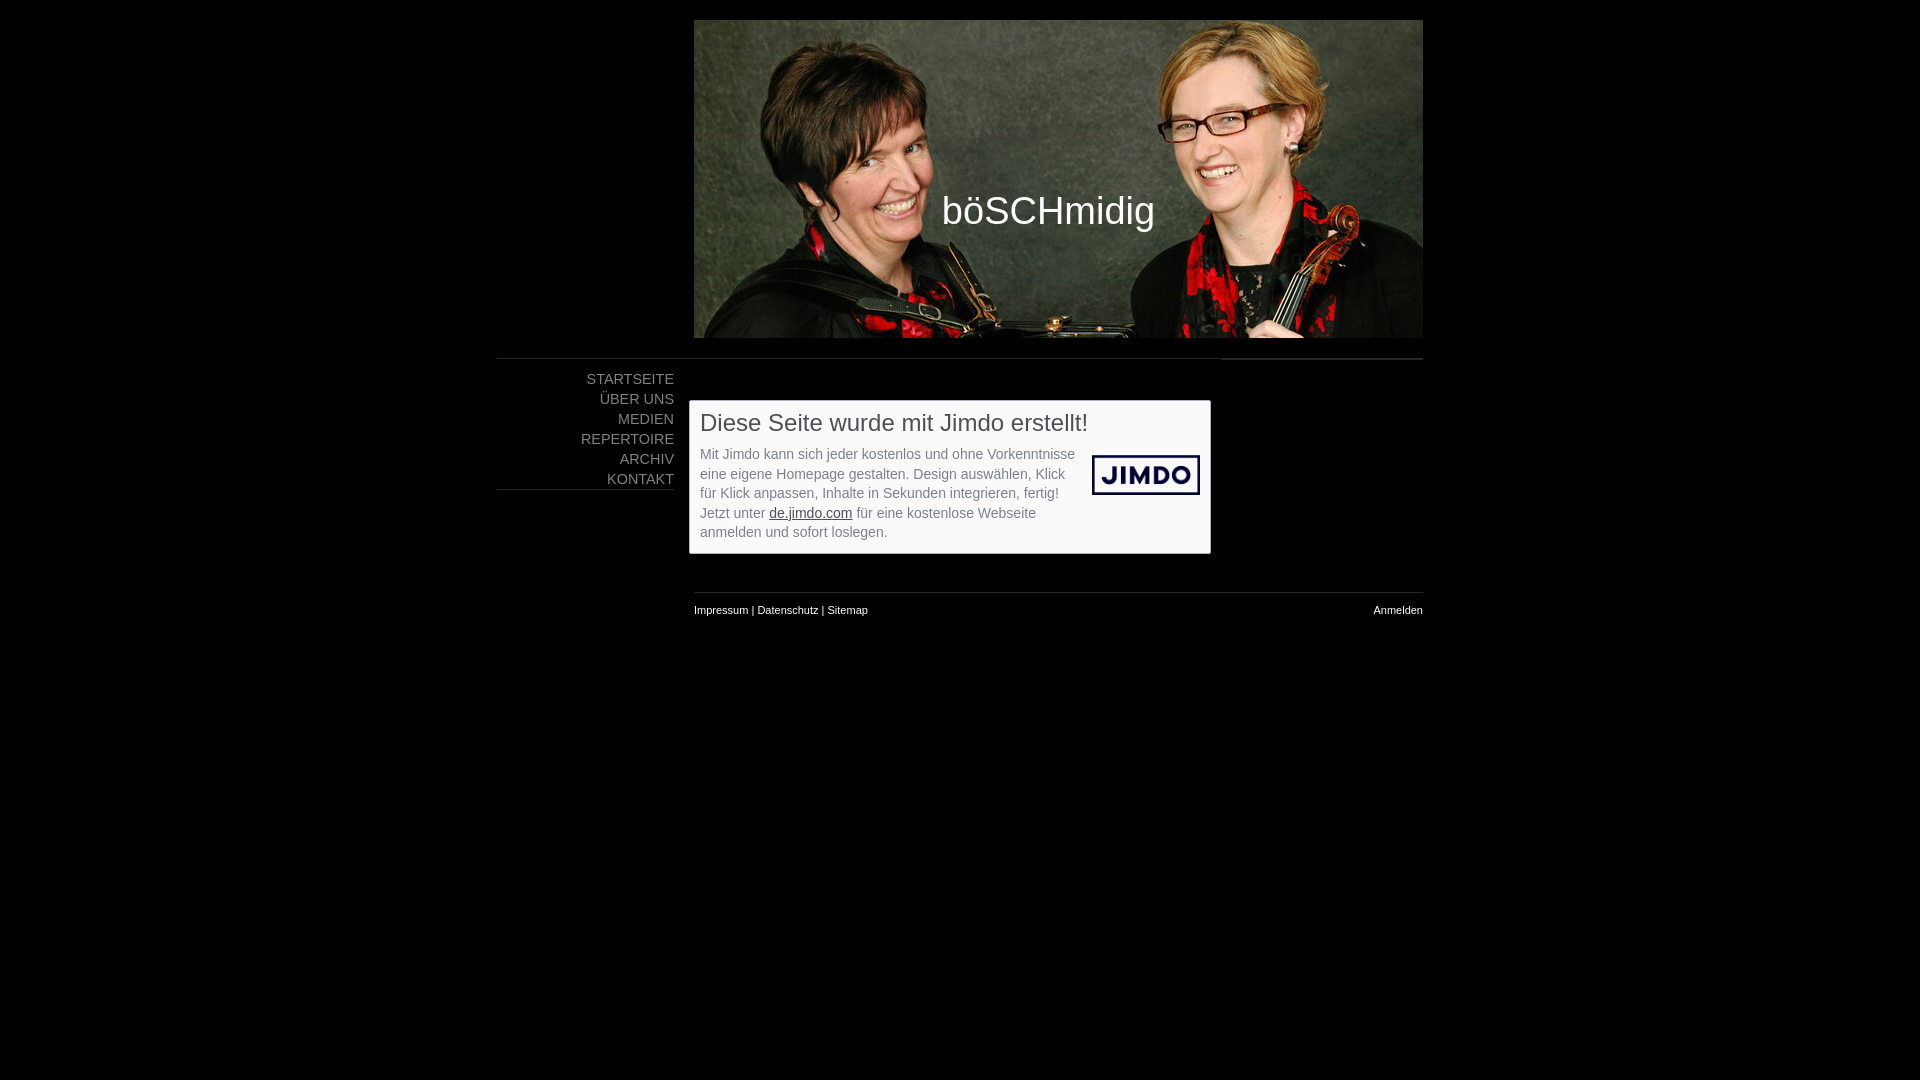  I want to click on Datenschutz, so click(788, 610).